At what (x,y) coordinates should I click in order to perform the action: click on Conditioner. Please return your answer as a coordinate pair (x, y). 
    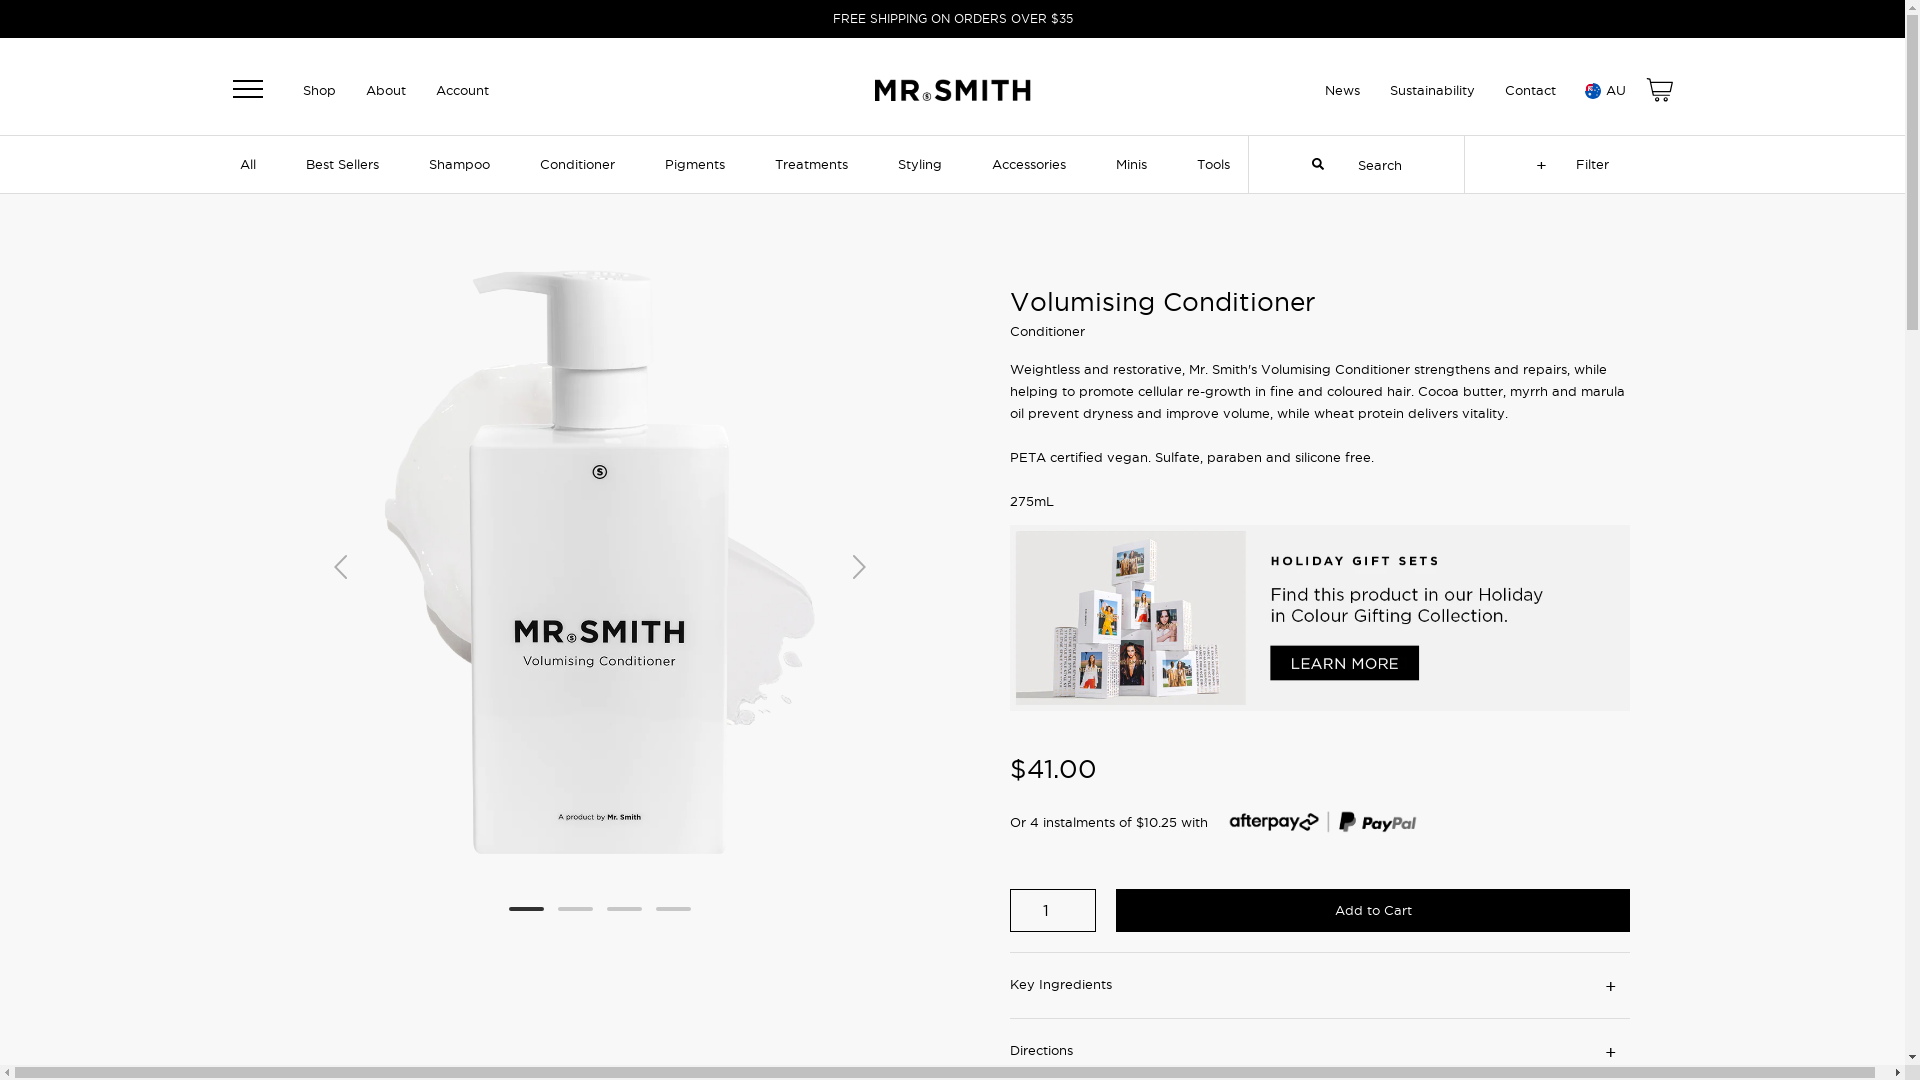
    Looking at the image, I should click on (578, 164).